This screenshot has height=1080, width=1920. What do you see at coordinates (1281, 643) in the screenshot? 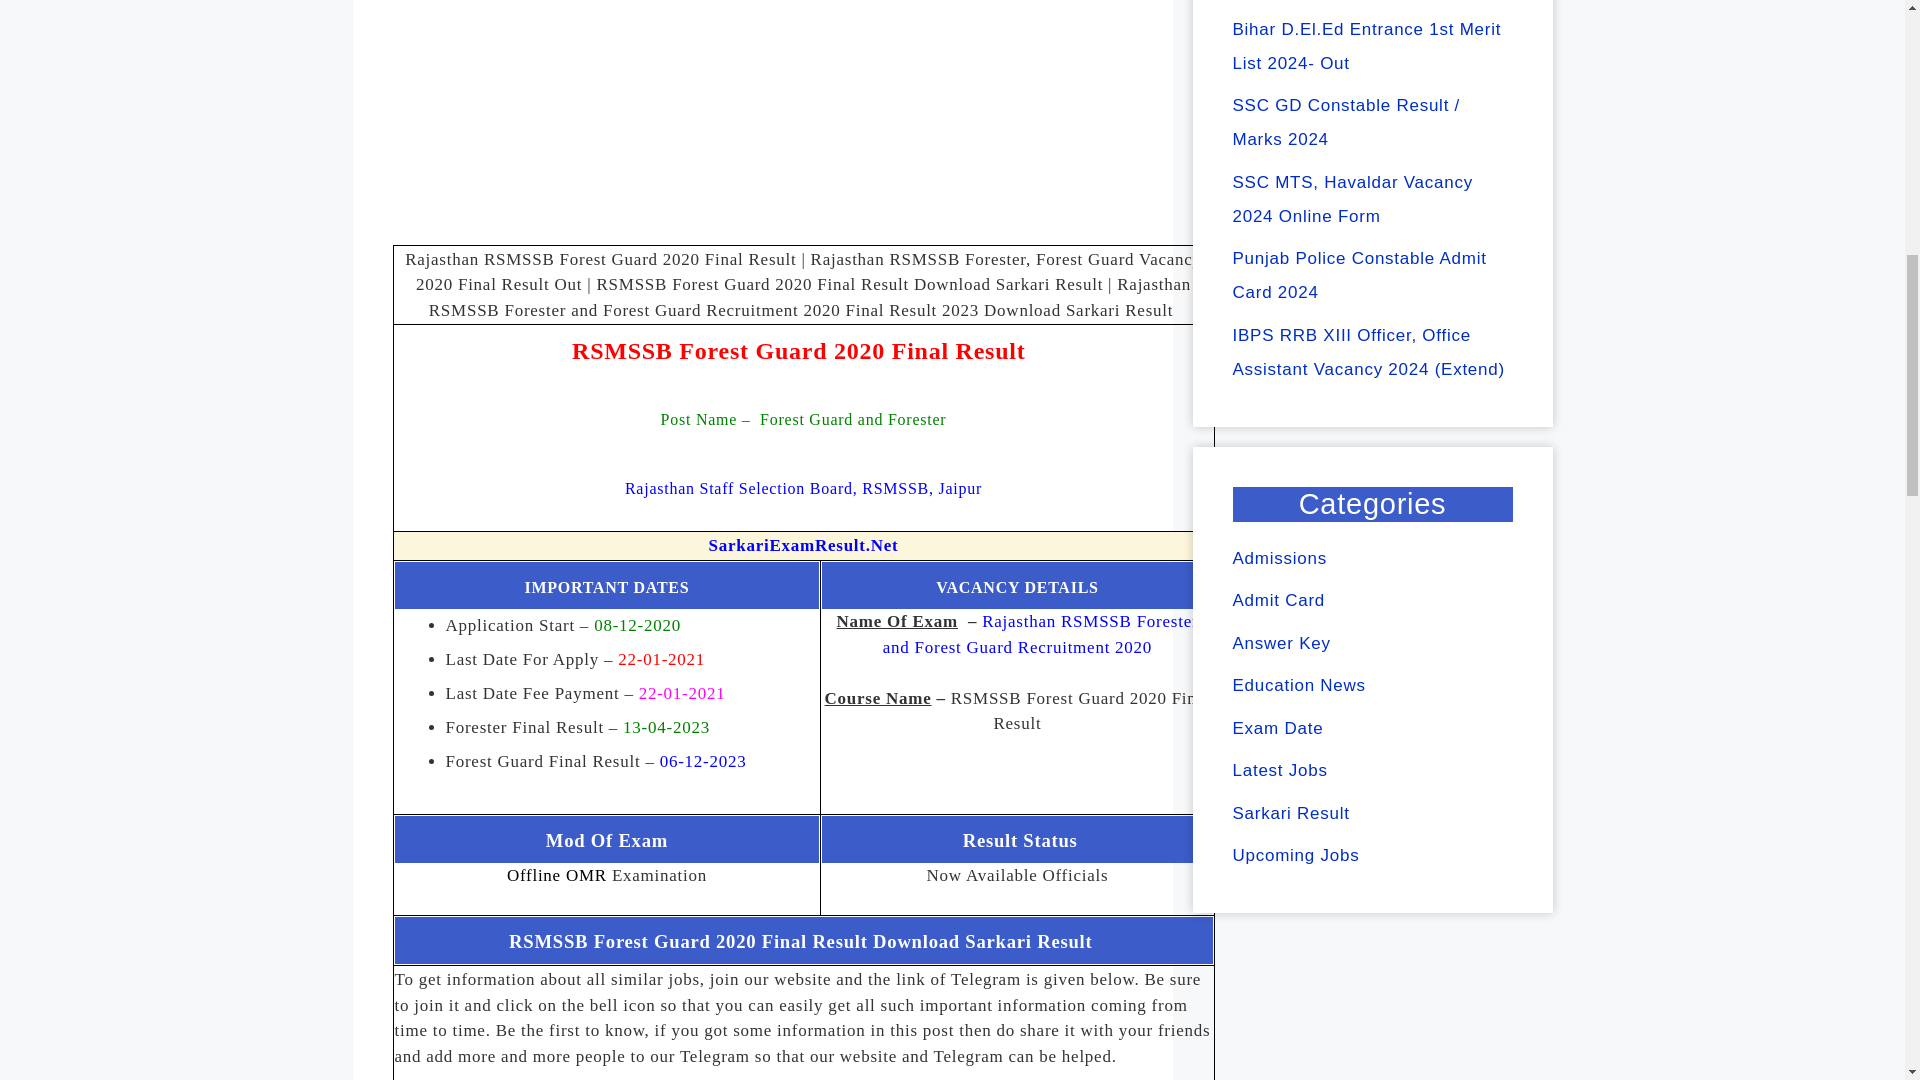
I see `Answer Key` at bounding box center [1281, 643].